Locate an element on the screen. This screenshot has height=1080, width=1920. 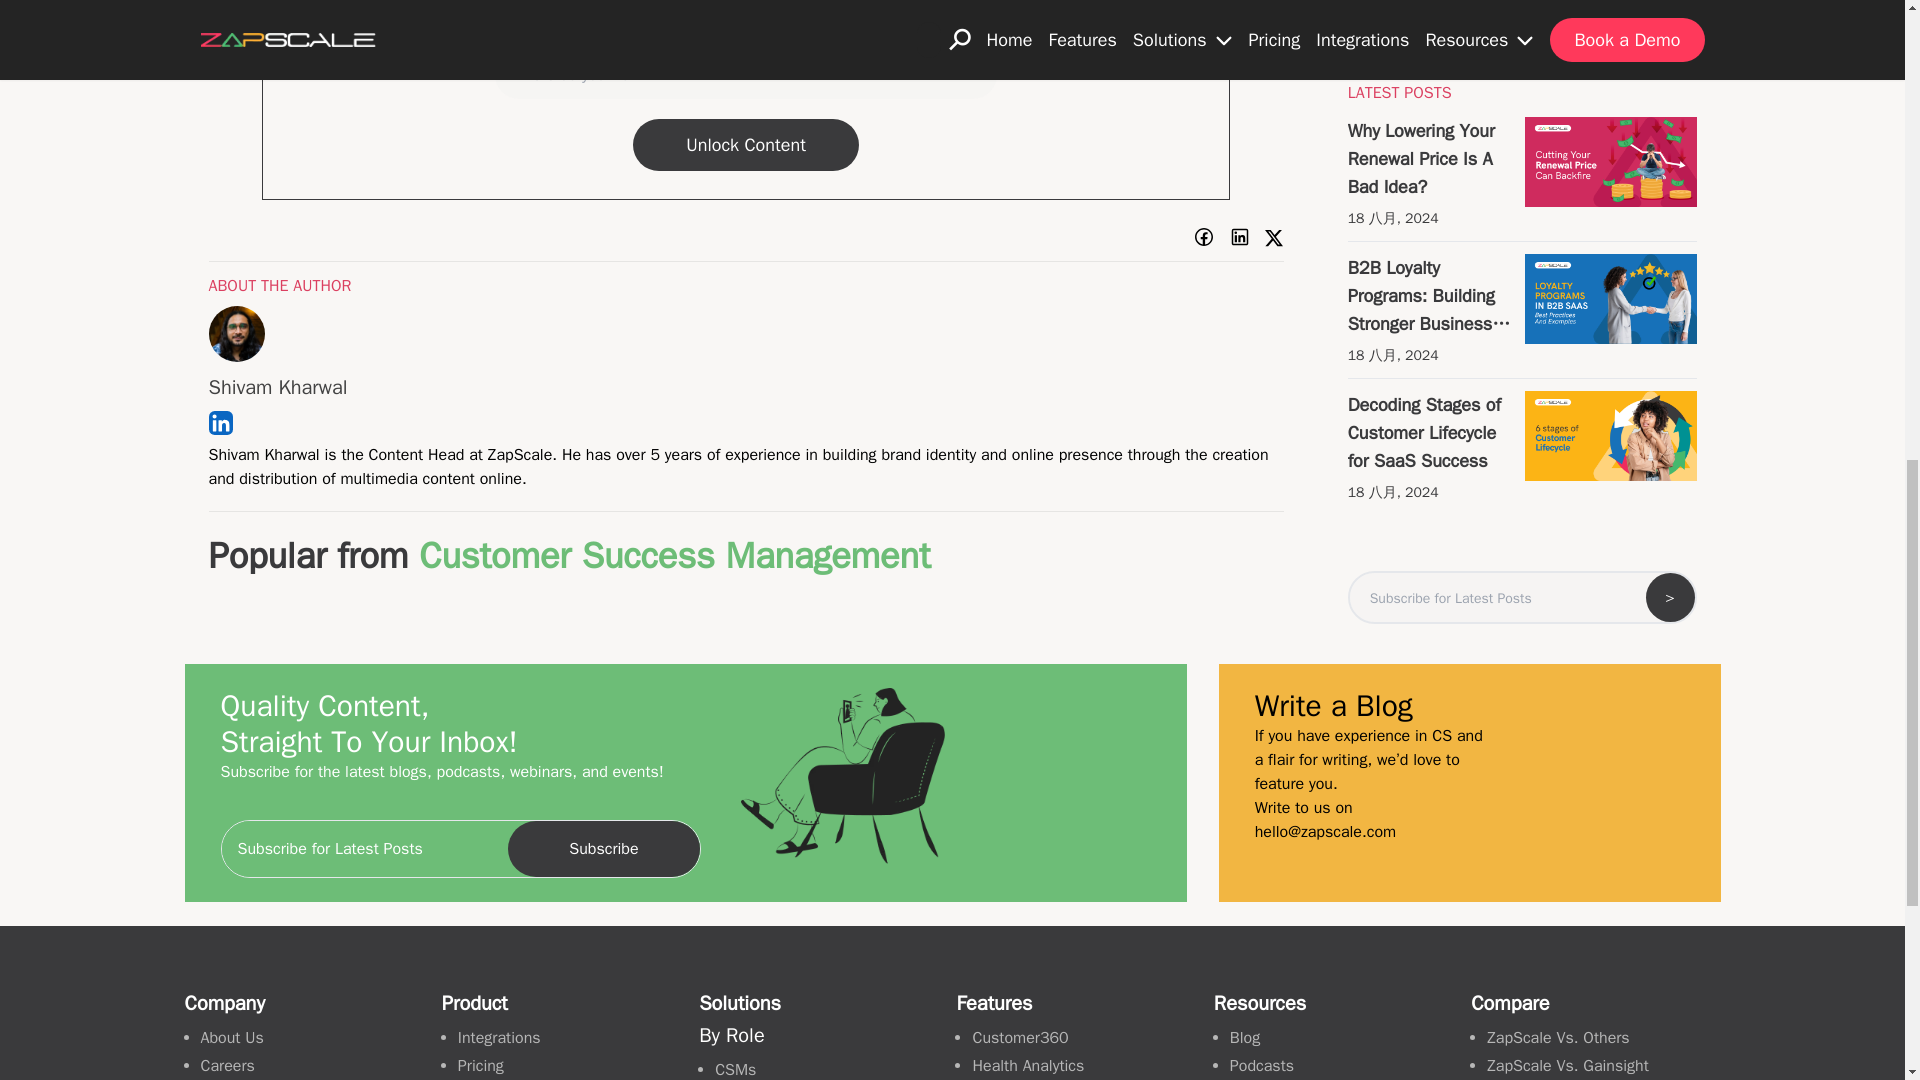
Careers is located at coordinates (226, 1066).